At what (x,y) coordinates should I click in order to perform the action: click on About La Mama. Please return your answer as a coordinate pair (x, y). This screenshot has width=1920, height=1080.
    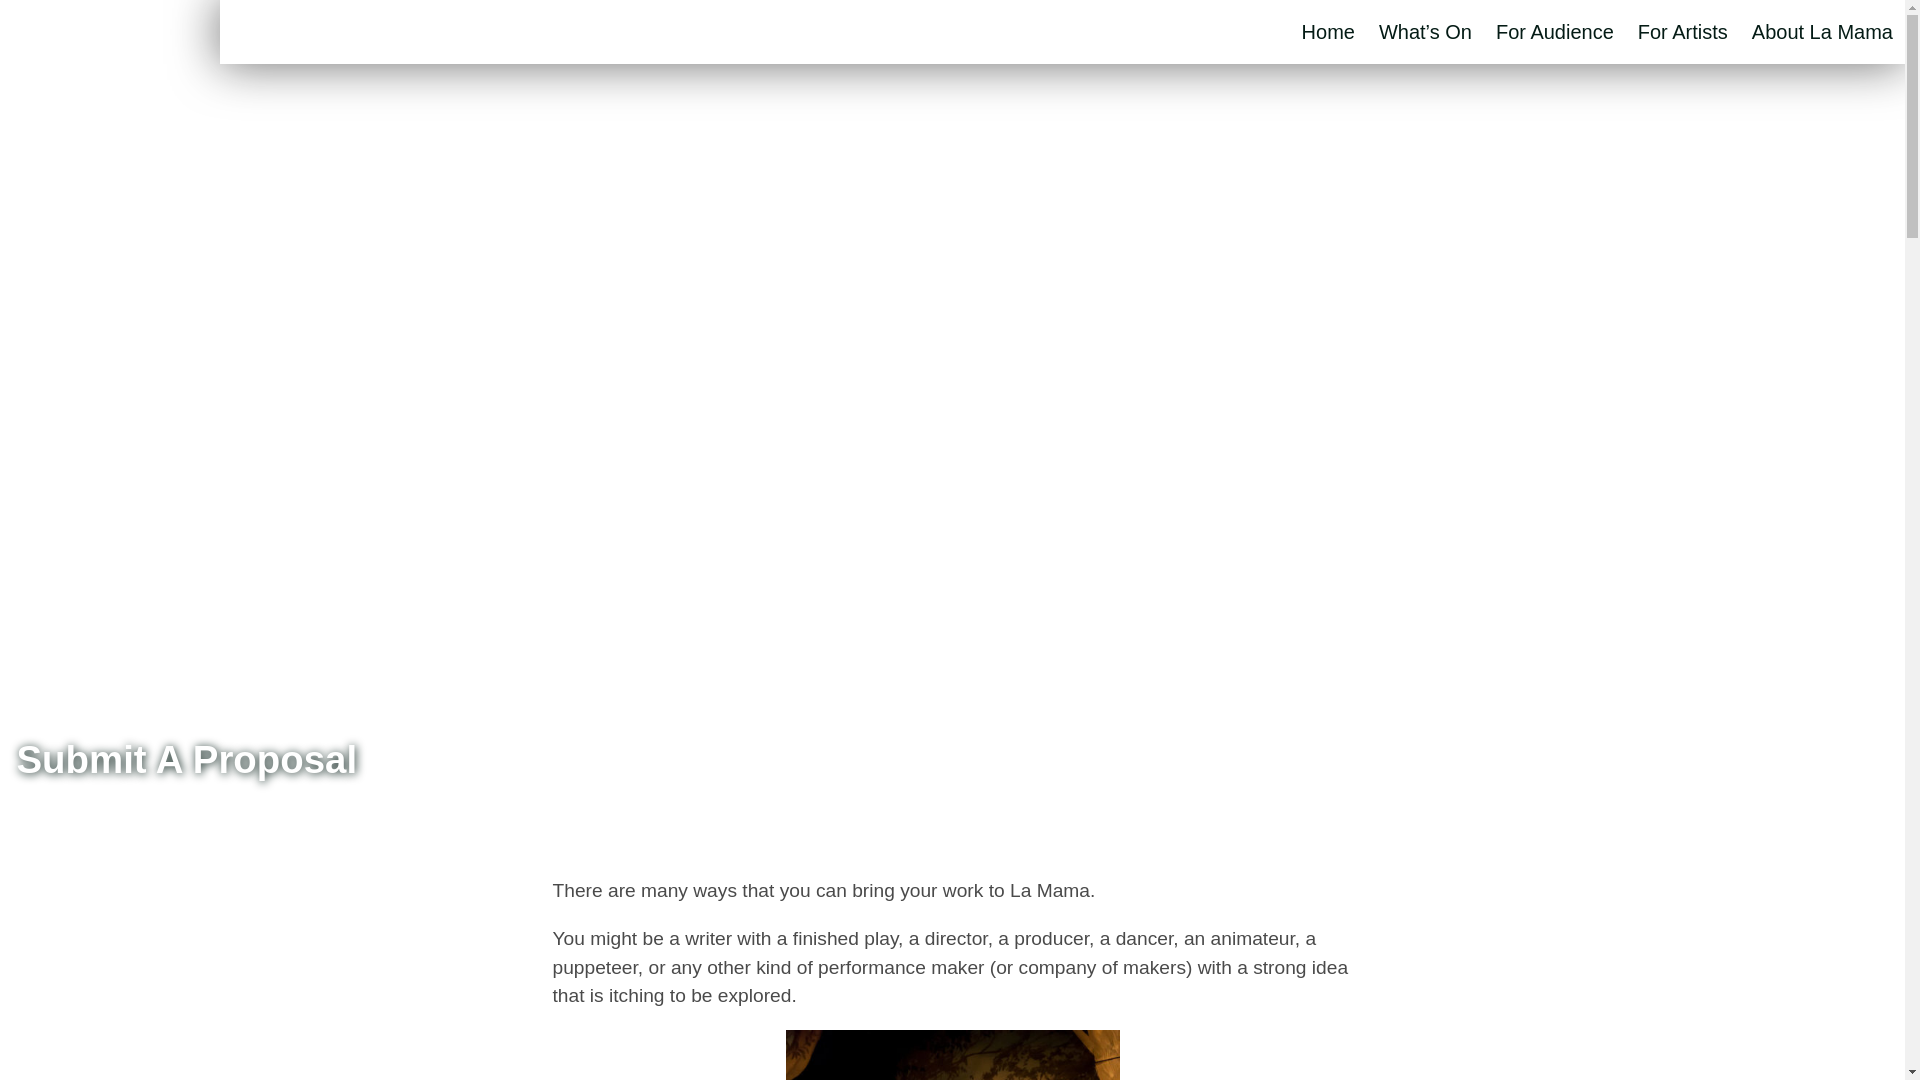
    Looking at the image, I should click on (1822, 32).